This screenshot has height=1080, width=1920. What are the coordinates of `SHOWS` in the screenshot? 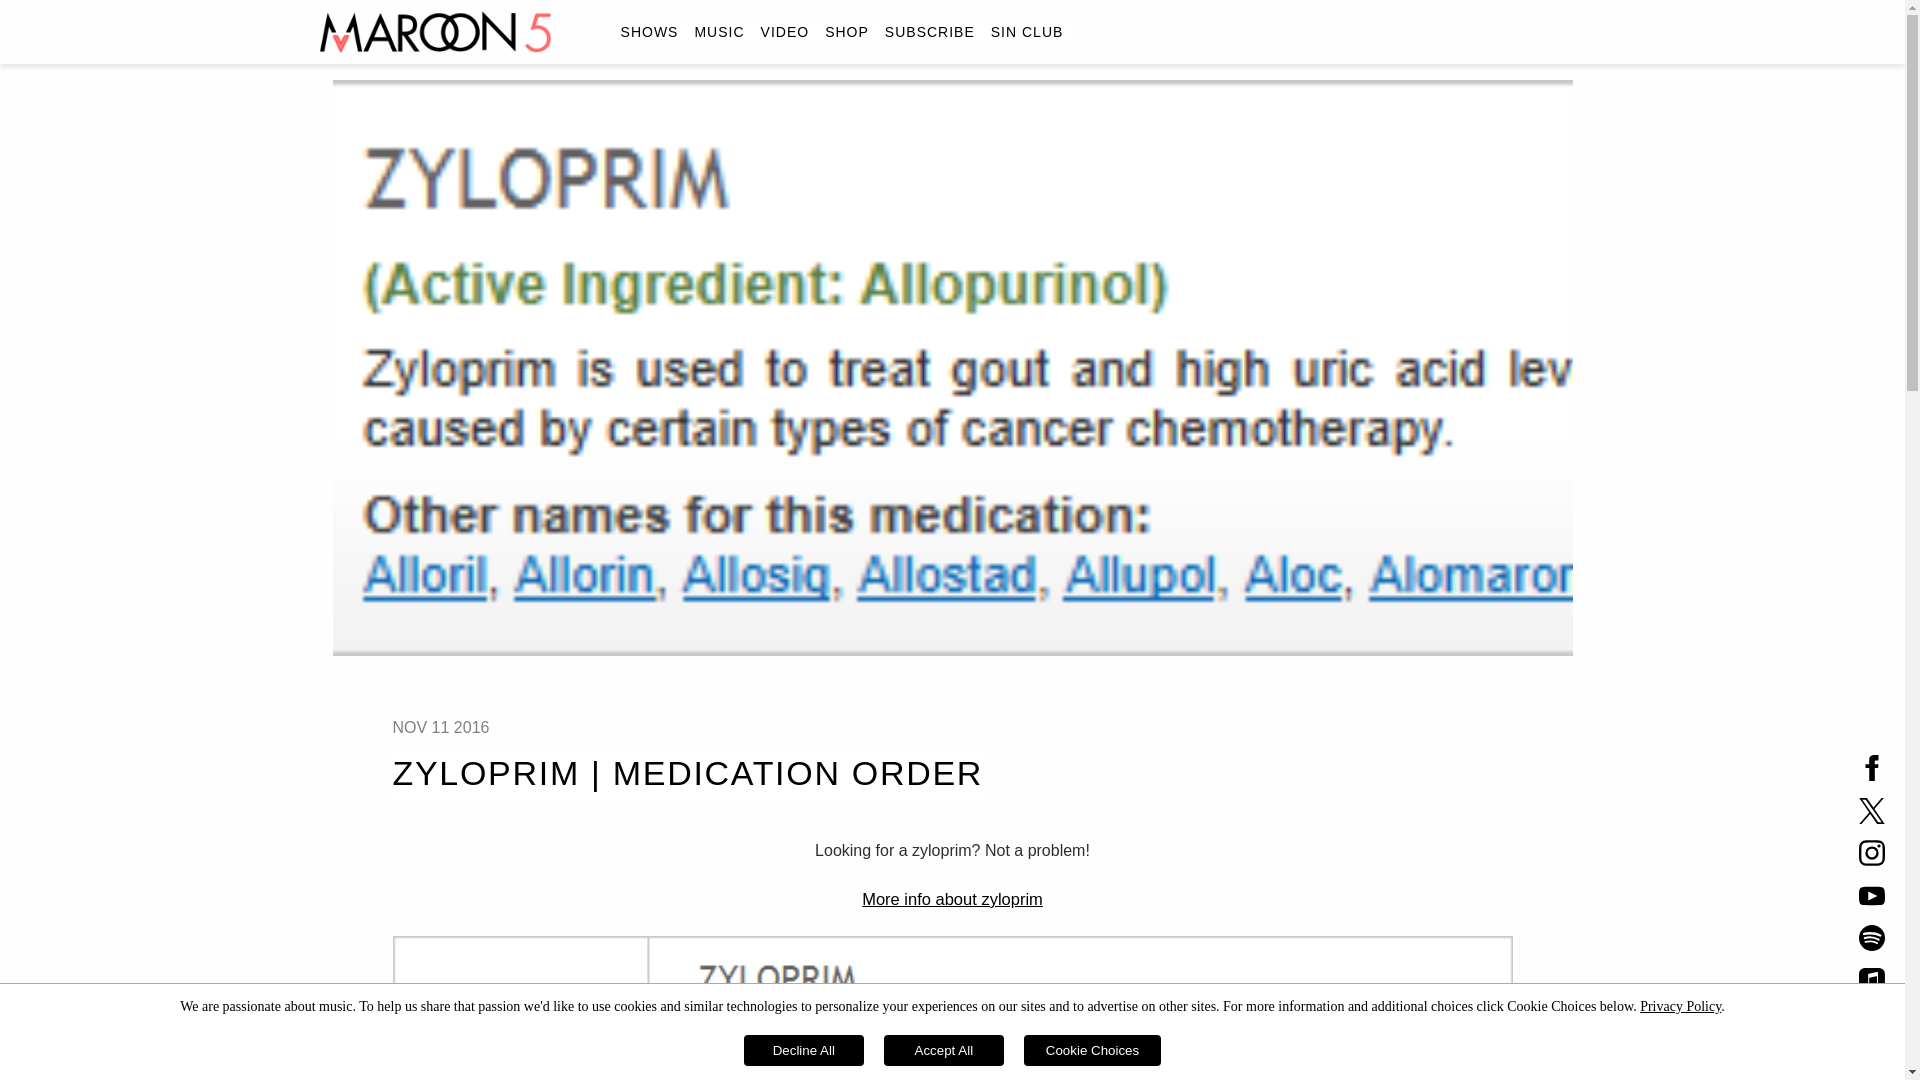 It's located at (650, 32).